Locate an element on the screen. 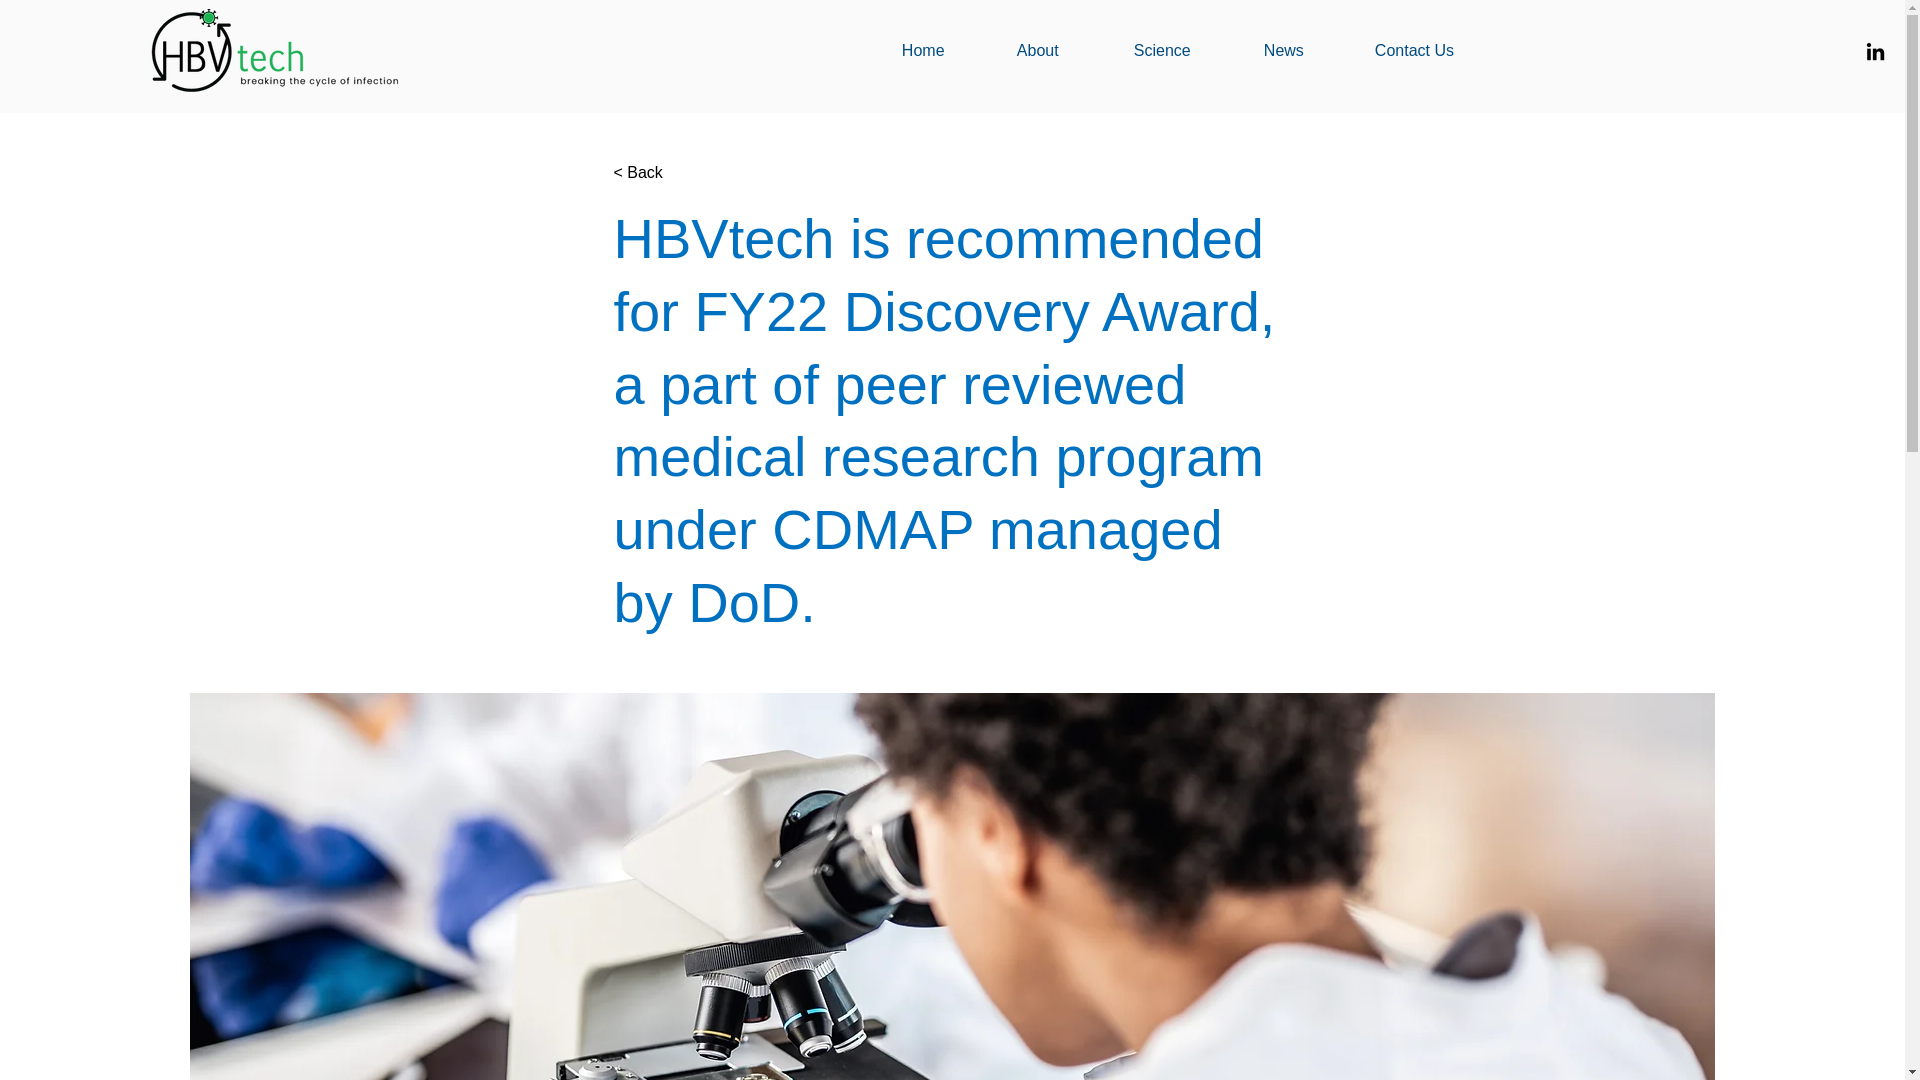 The image size is (1920, 1080). Contact Us is located at coordinates (1436, 50).